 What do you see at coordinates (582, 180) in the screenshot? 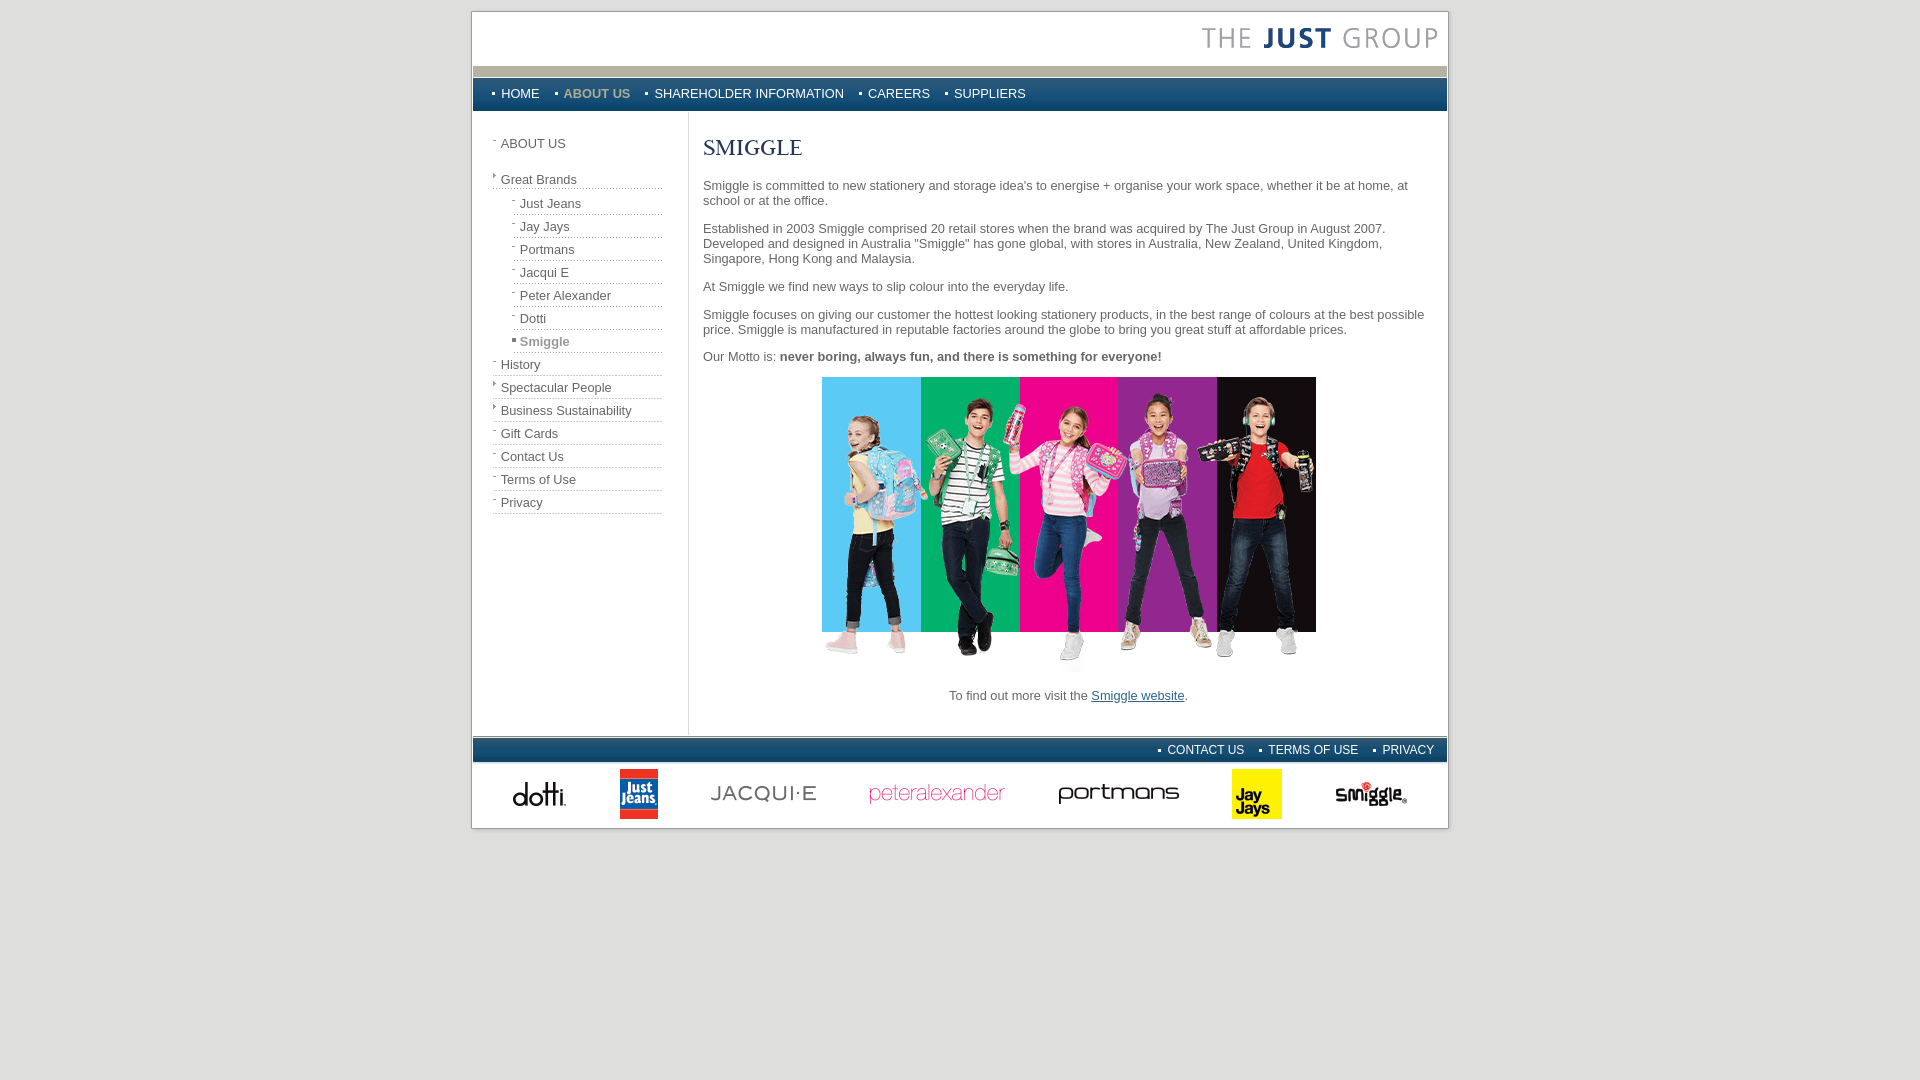
I see `Great Brands` at bounding box center [582, 180].